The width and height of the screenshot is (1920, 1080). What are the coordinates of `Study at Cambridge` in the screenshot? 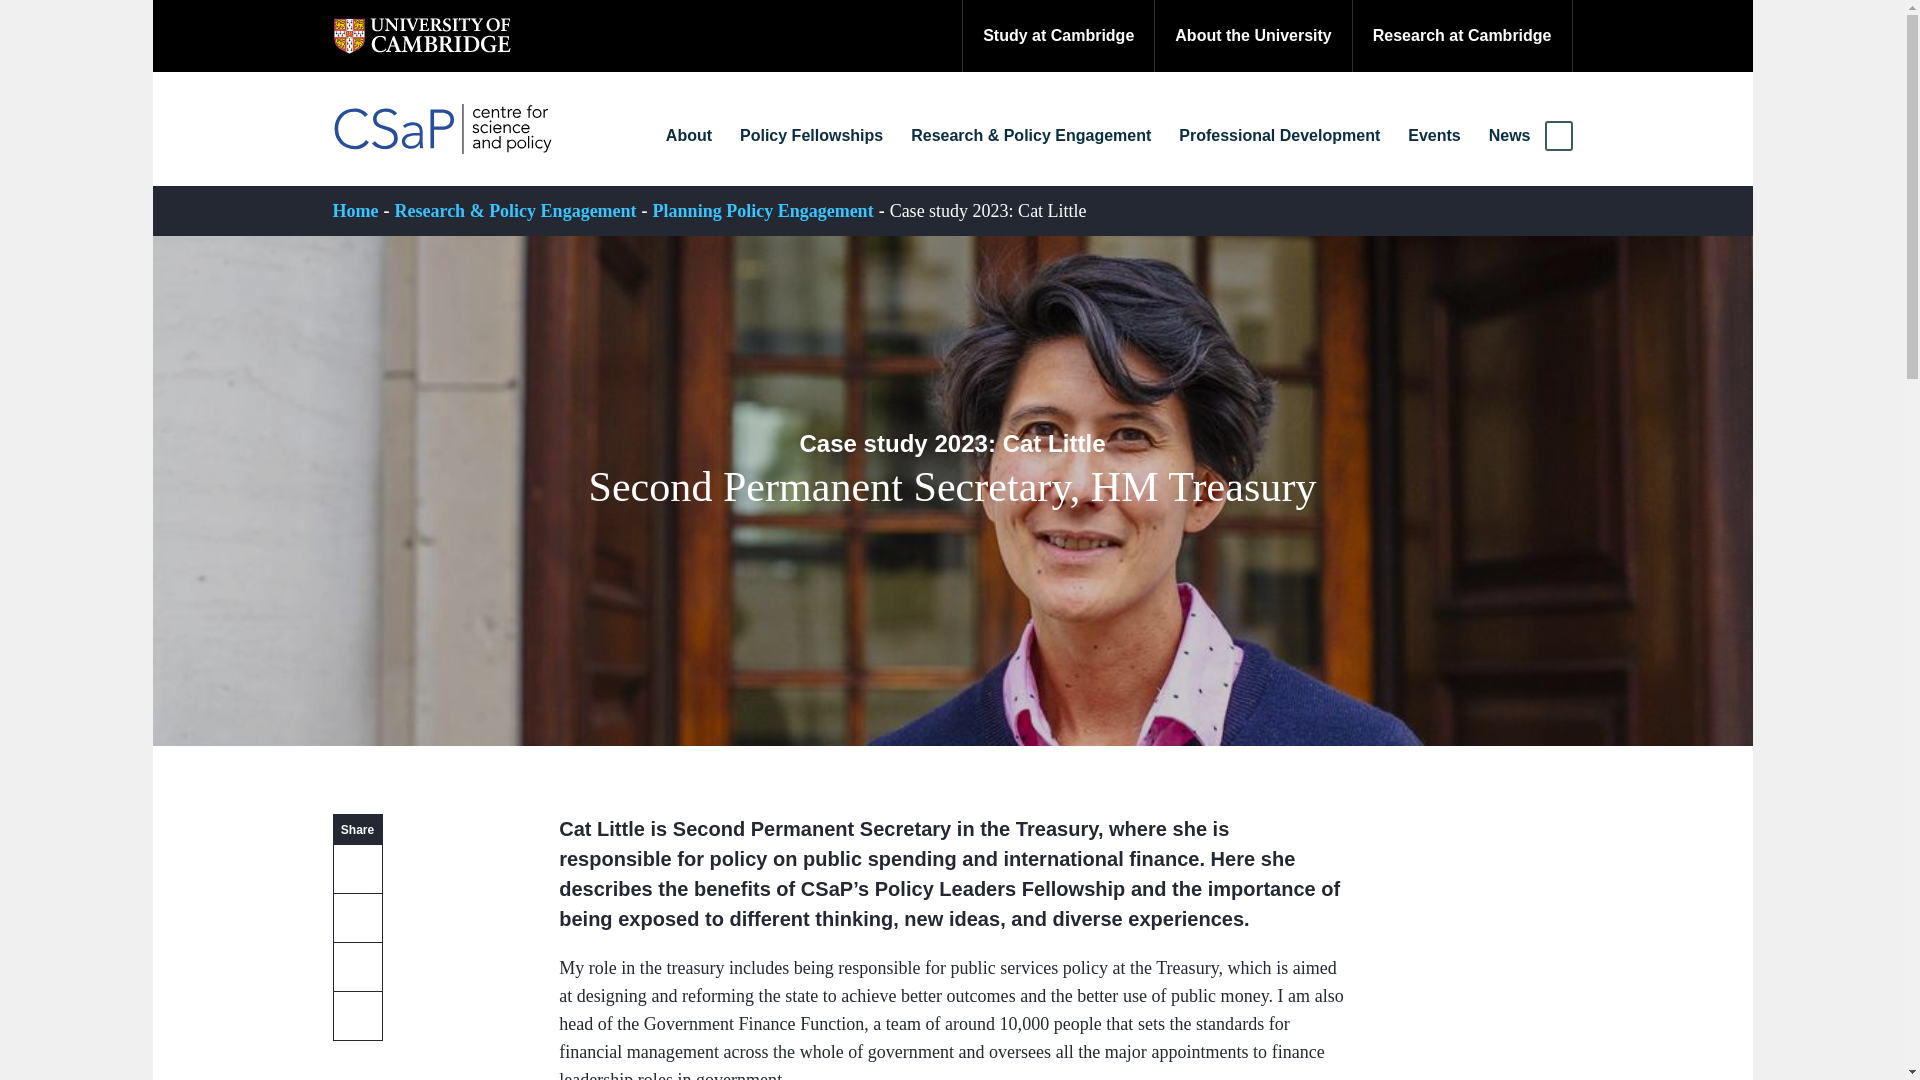 It's located at (1057, 36).